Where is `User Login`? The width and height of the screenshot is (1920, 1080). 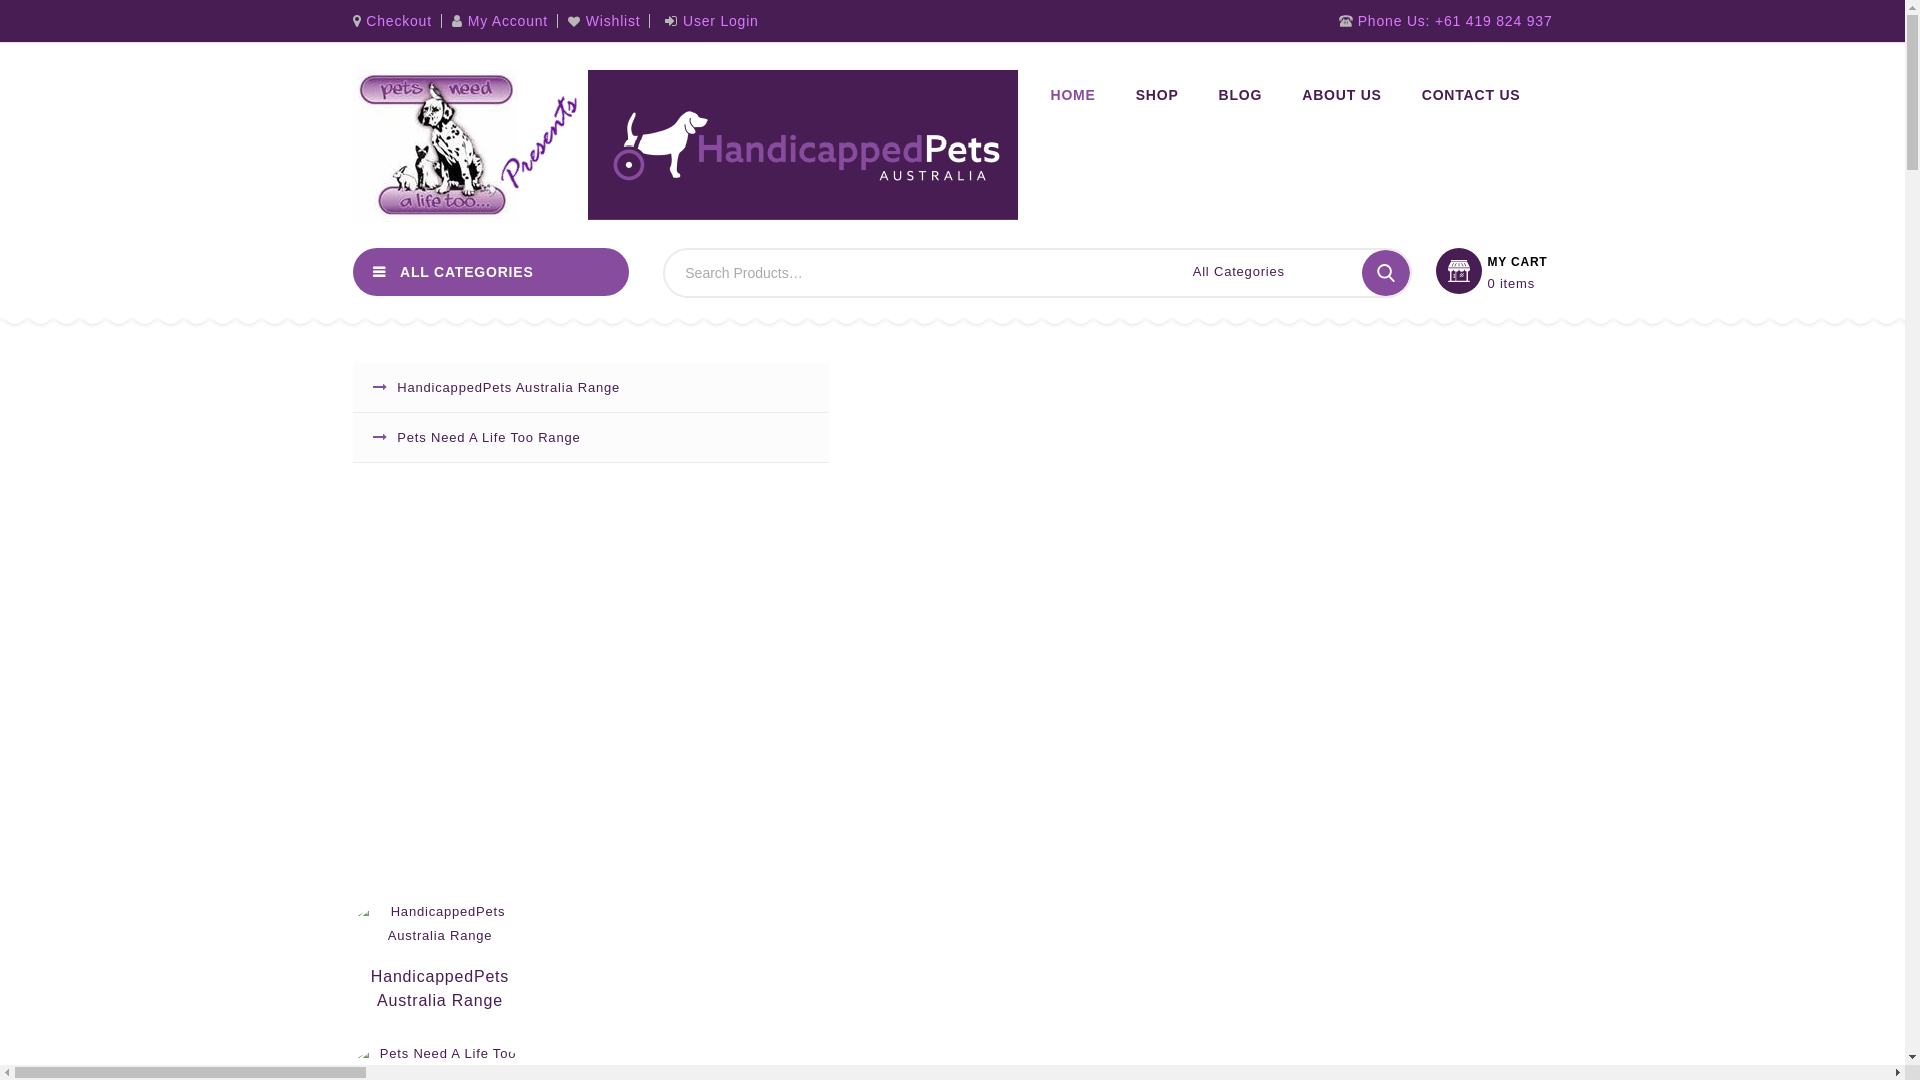 User Login is located at coordinates (712, 21).